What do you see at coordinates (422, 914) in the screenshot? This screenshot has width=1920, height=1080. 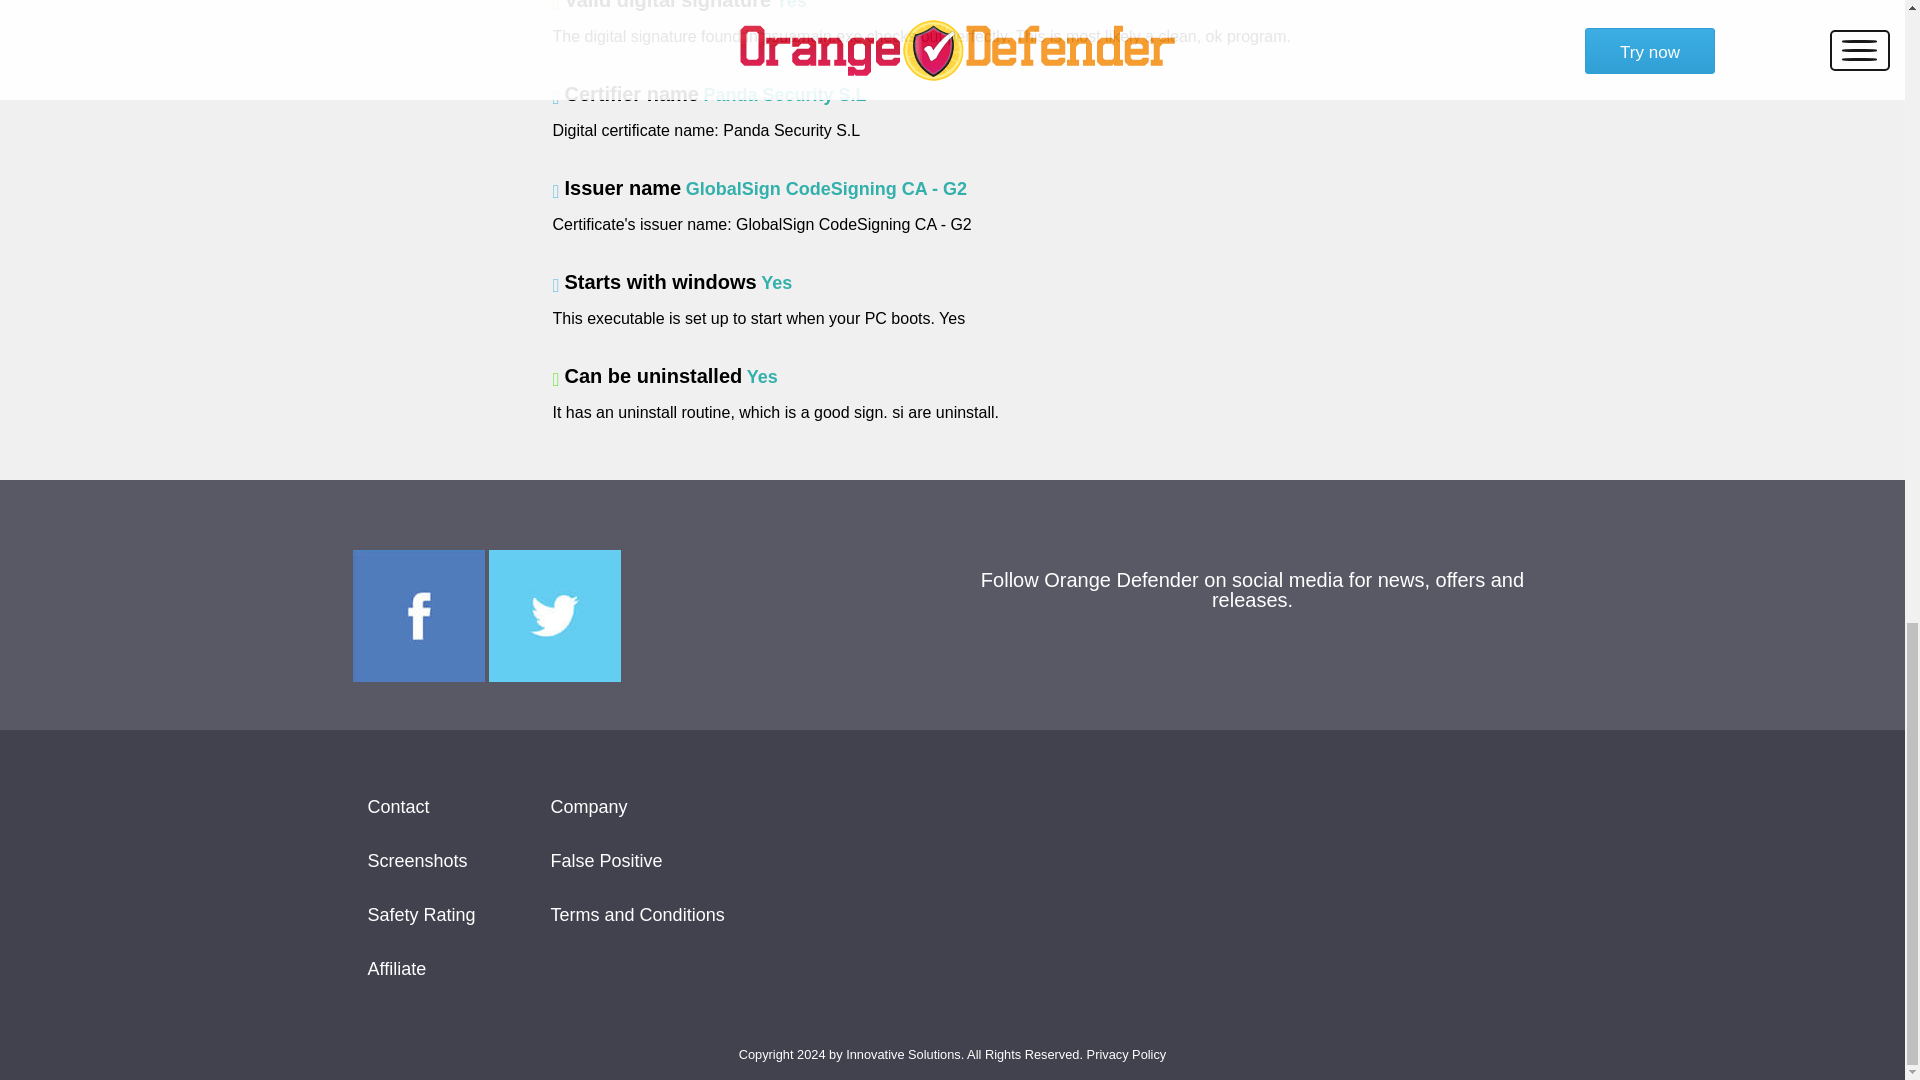 I see `Safety Rating` at bounding box center [422, 914].